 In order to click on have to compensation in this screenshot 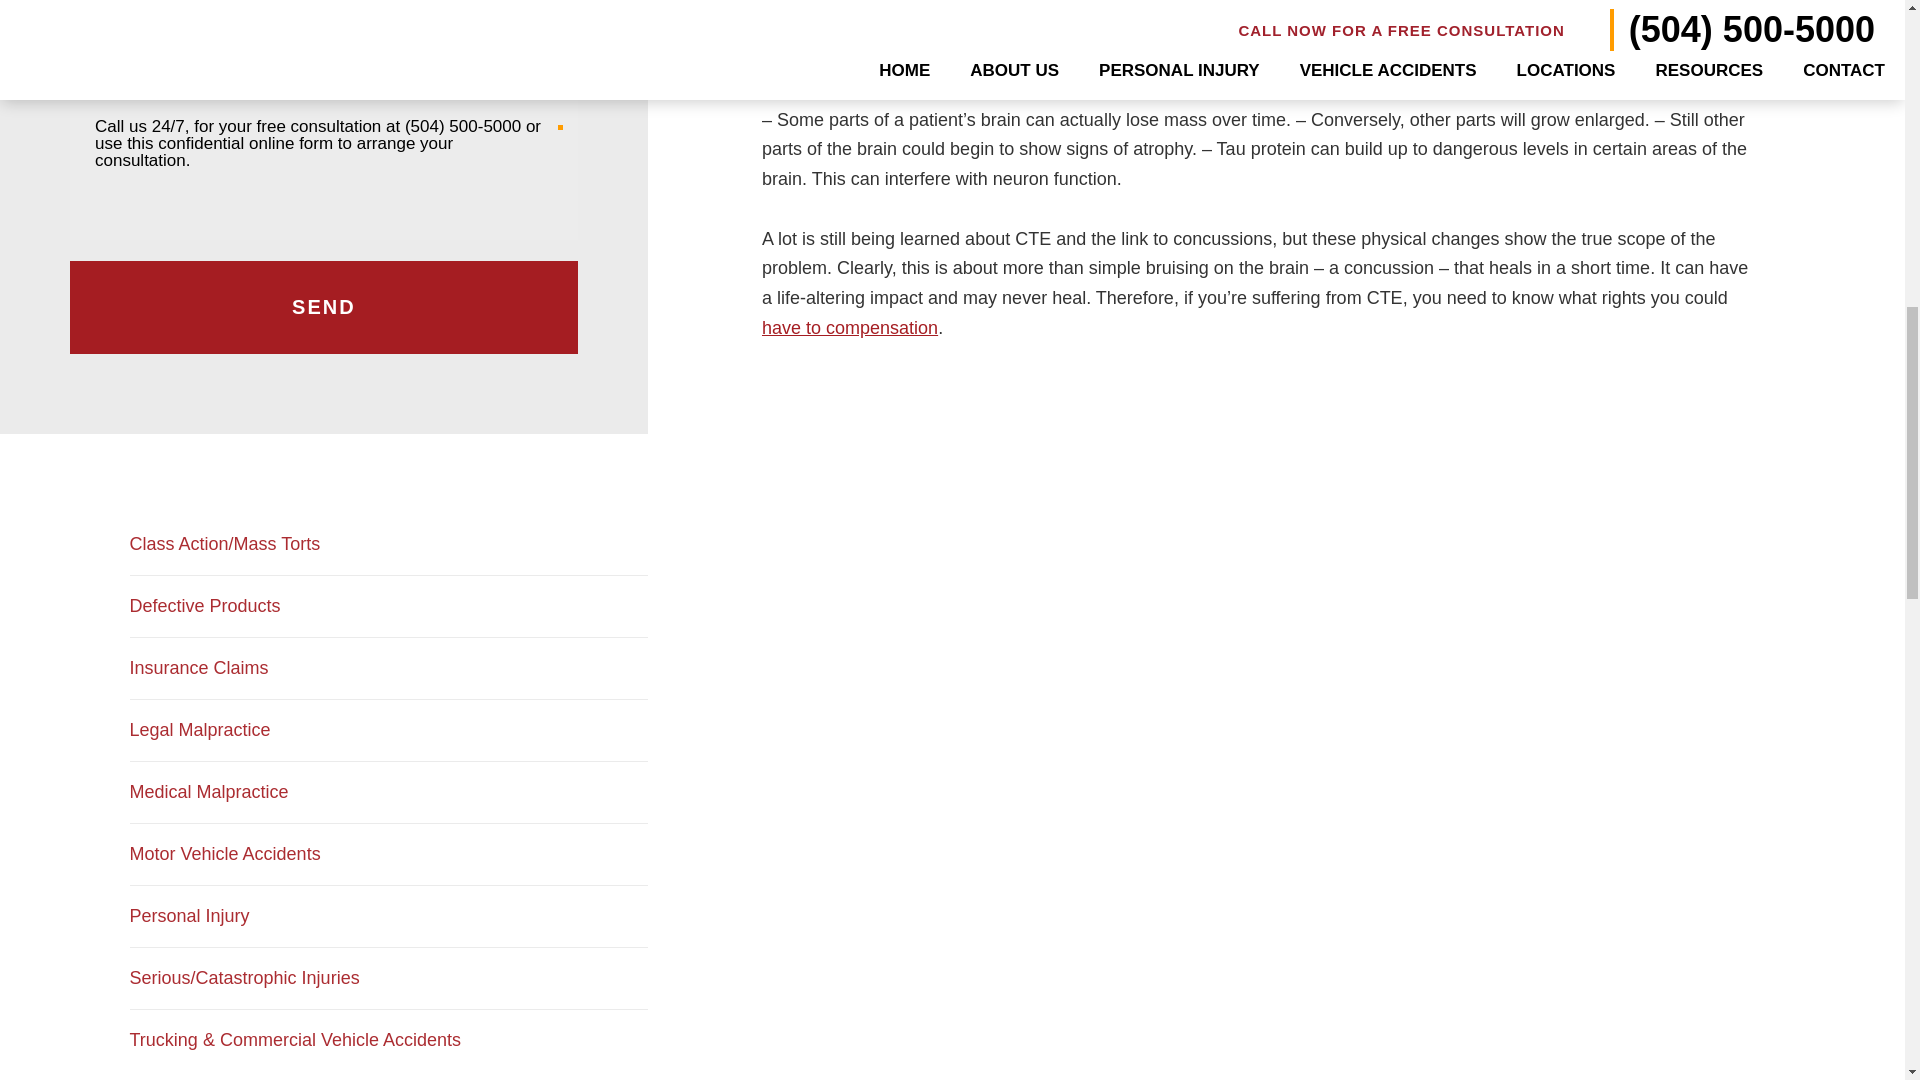, I will do `click(850, 328)`.